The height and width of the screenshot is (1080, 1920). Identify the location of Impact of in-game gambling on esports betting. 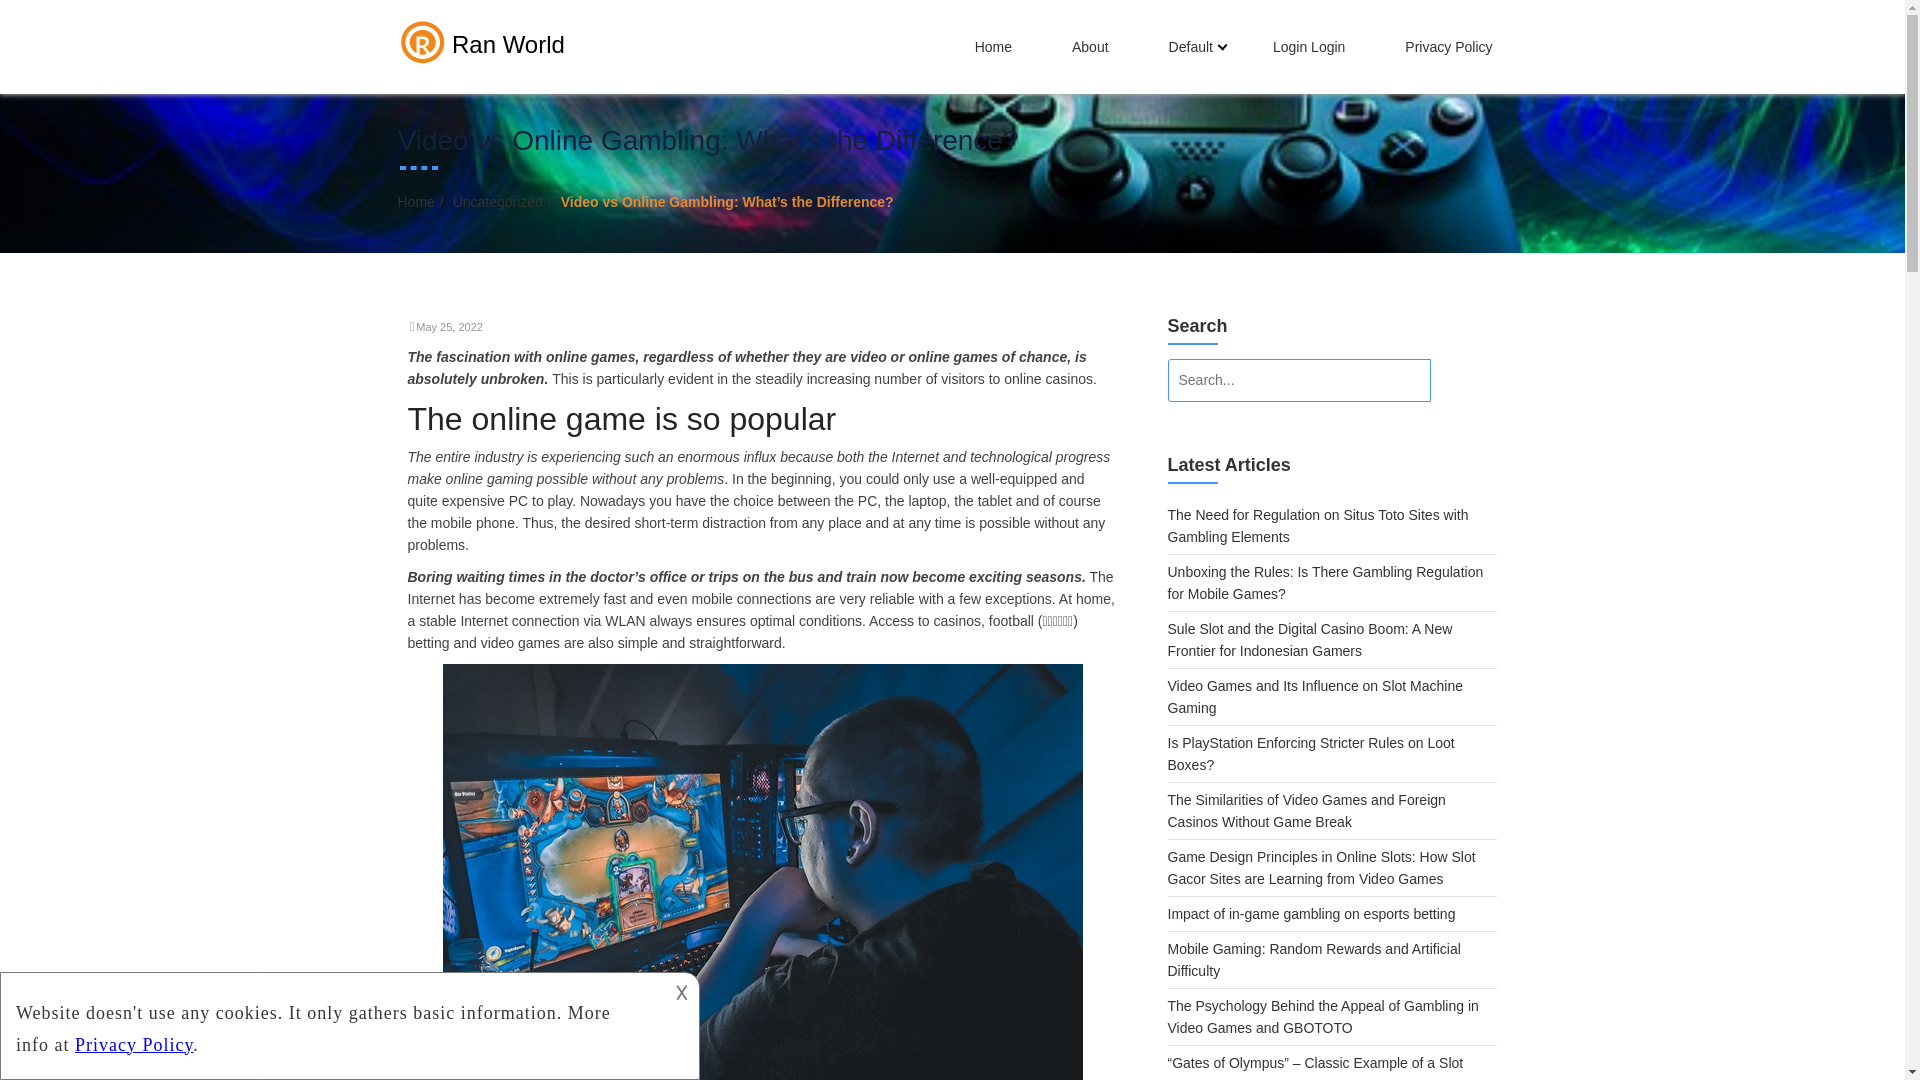
(1311, 914).